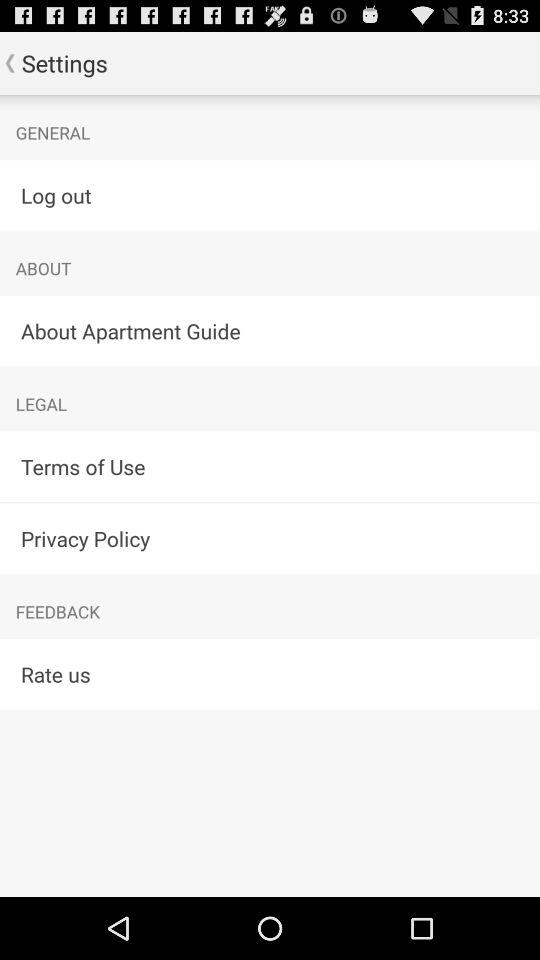 The width and height of the screenshot is (540, 960). Describe the element at coordinates (270, 194) in the screenshot. I see `flip until the log out icon` at that location.